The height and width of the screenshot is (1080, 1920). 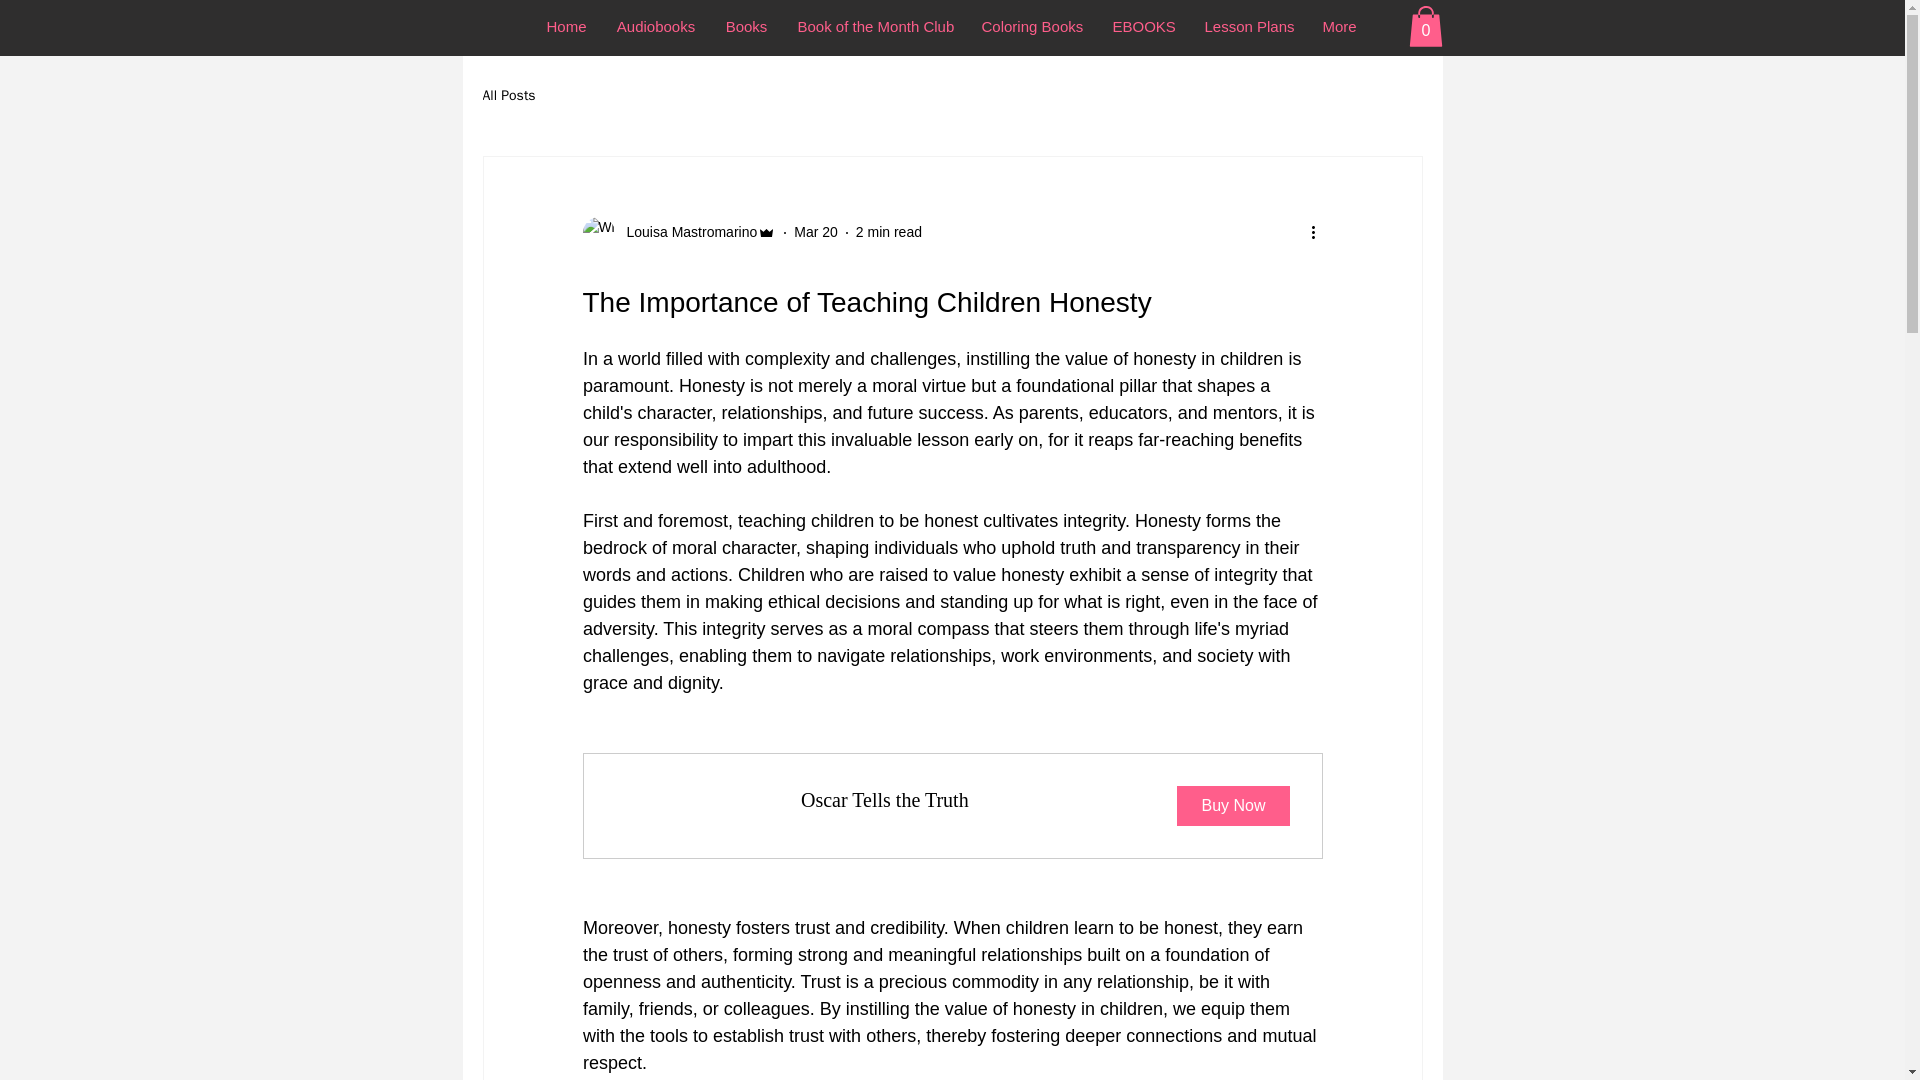 I want to click on Audiobooks, so click(x=656, y=26).